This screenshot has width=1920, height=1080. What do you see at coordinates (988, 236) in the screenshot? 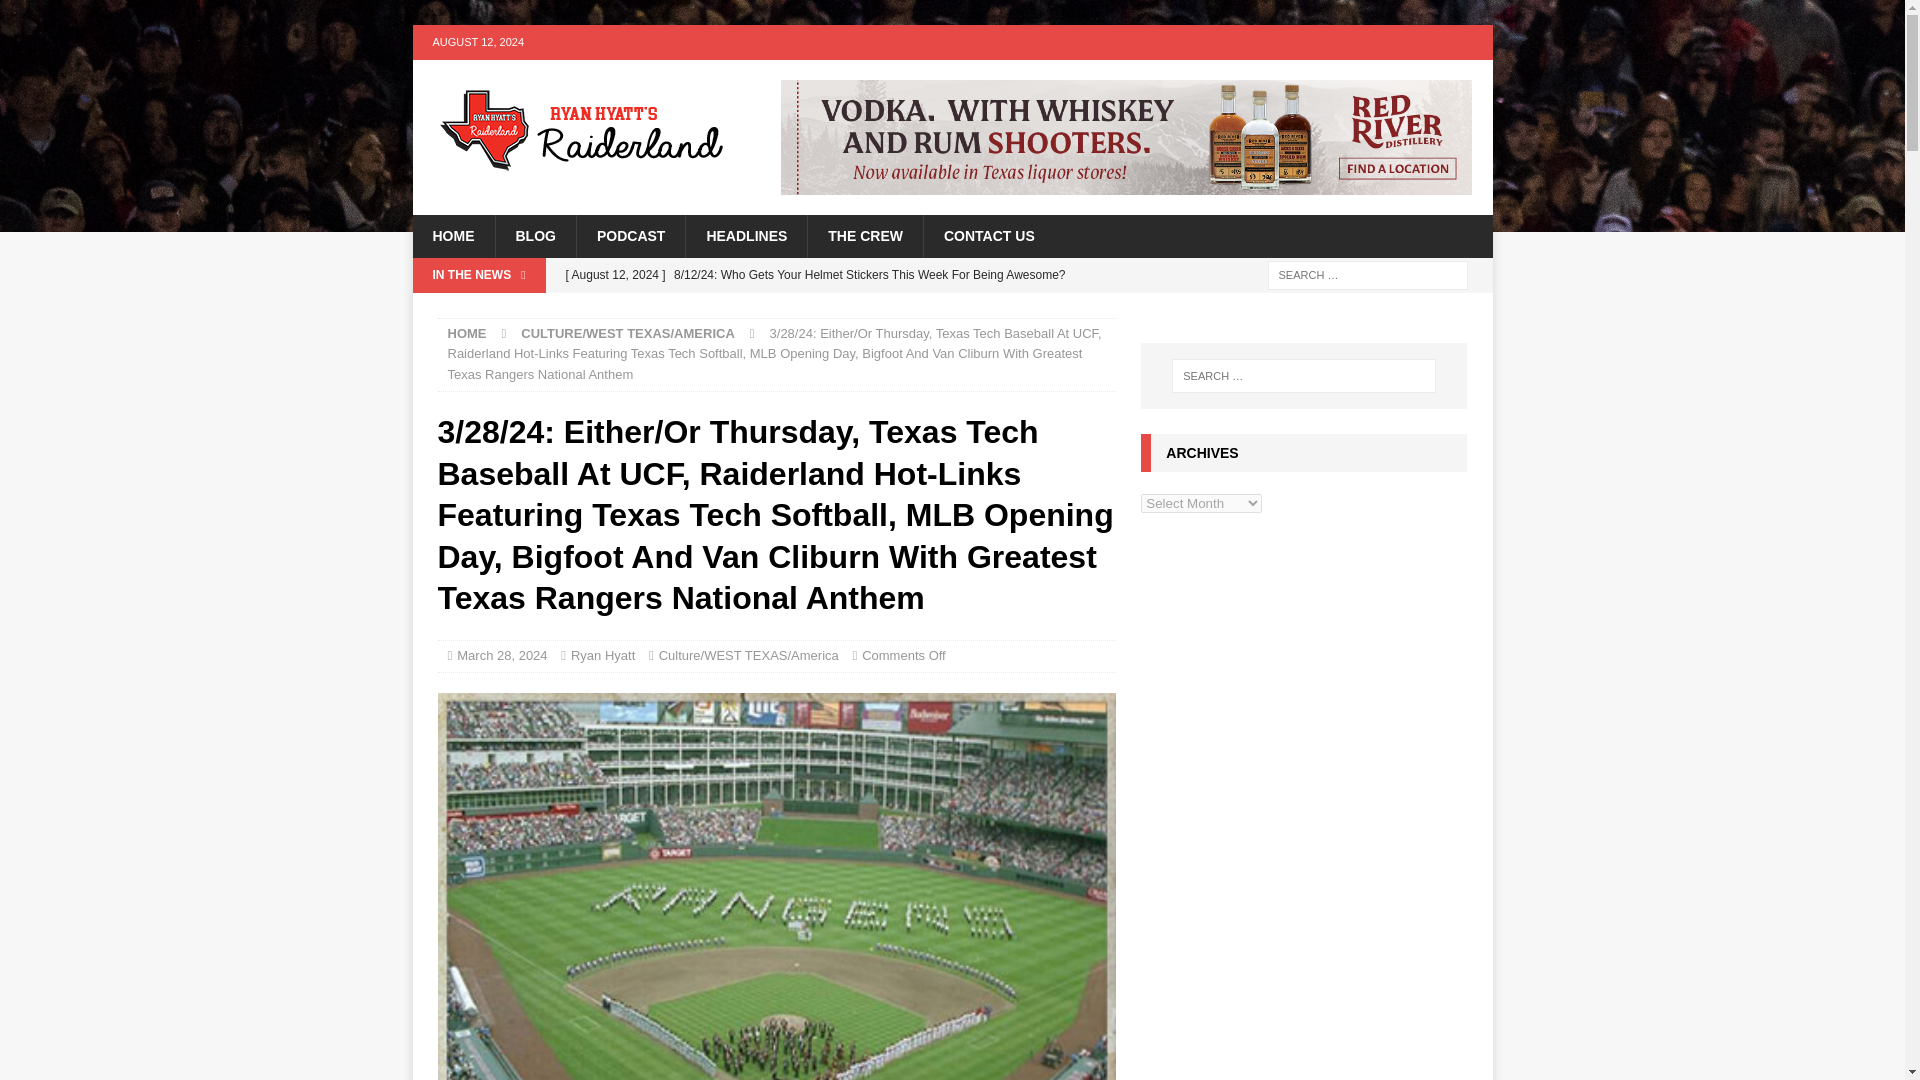
I see `CONTACT US` at bounding box center [988, 236].